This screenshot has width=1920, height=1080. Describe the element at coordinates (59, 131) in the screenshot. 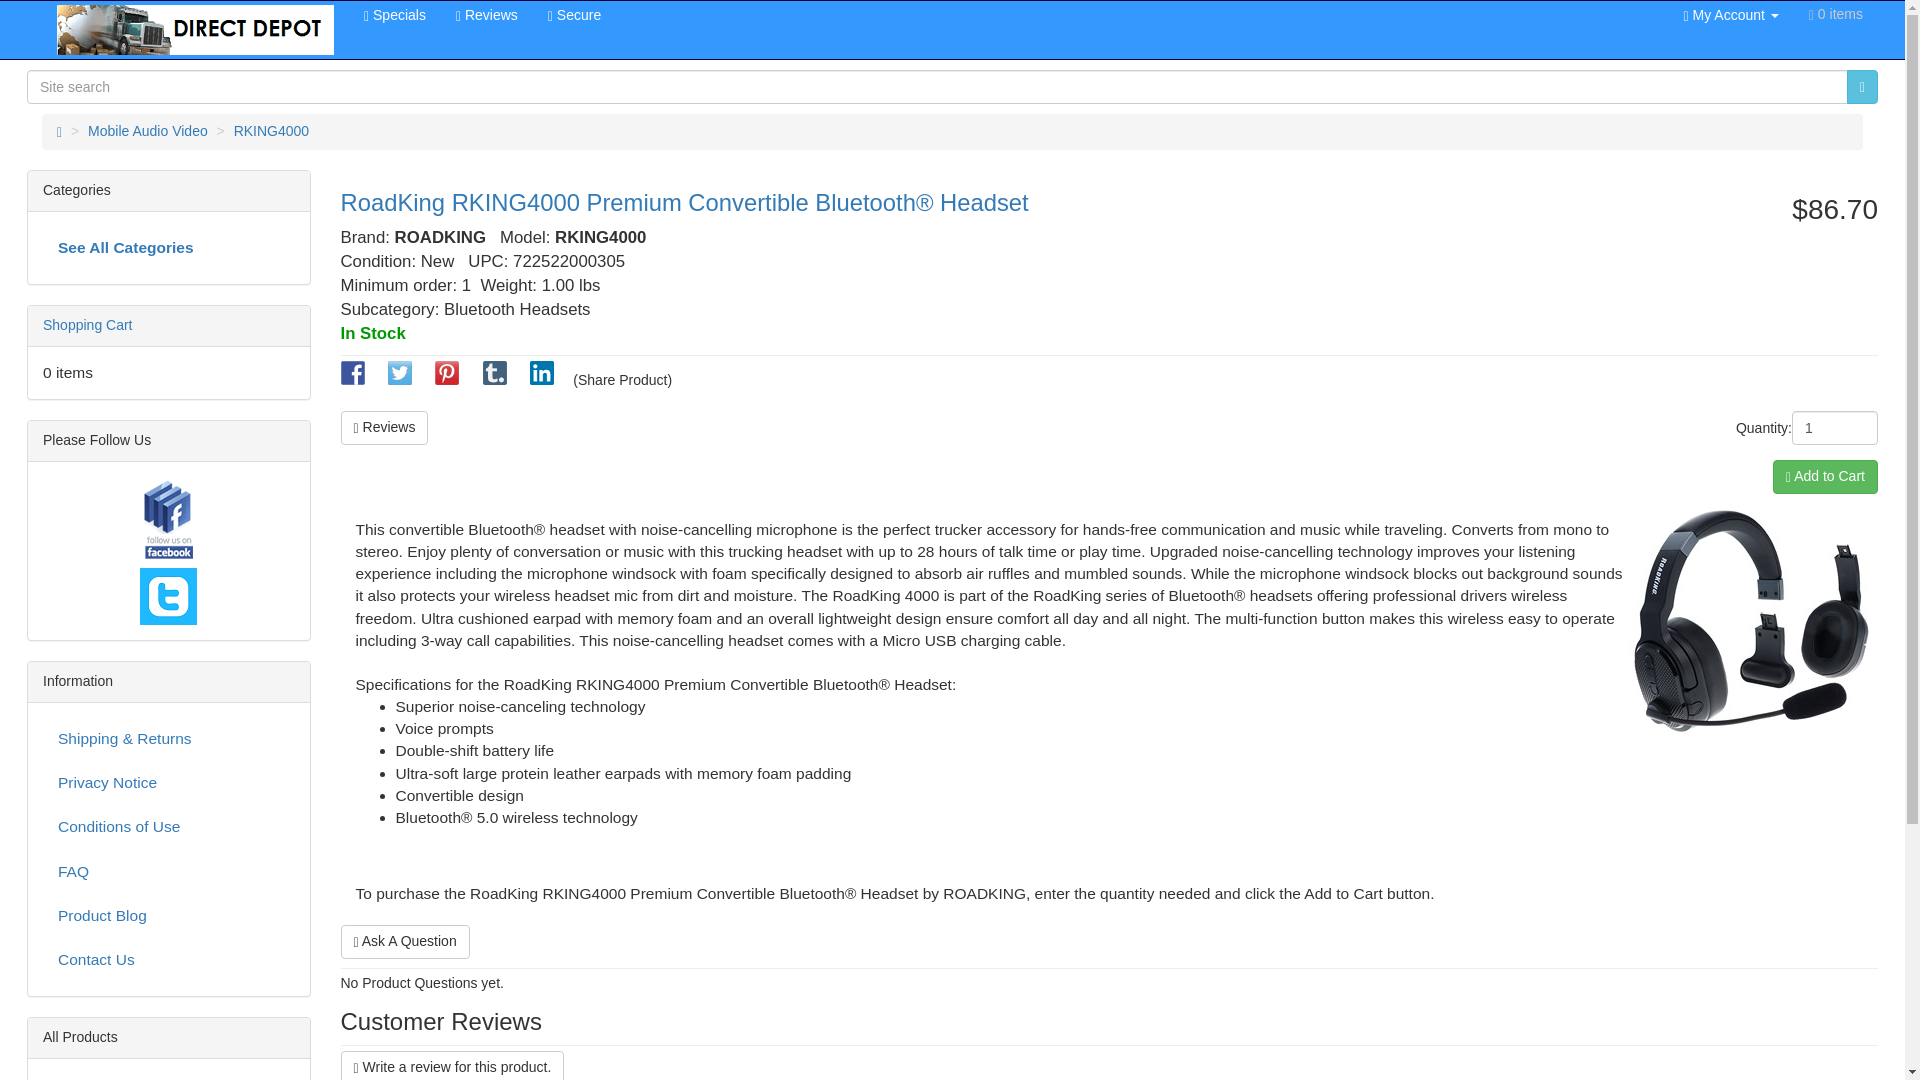

I see `Home` at that location.